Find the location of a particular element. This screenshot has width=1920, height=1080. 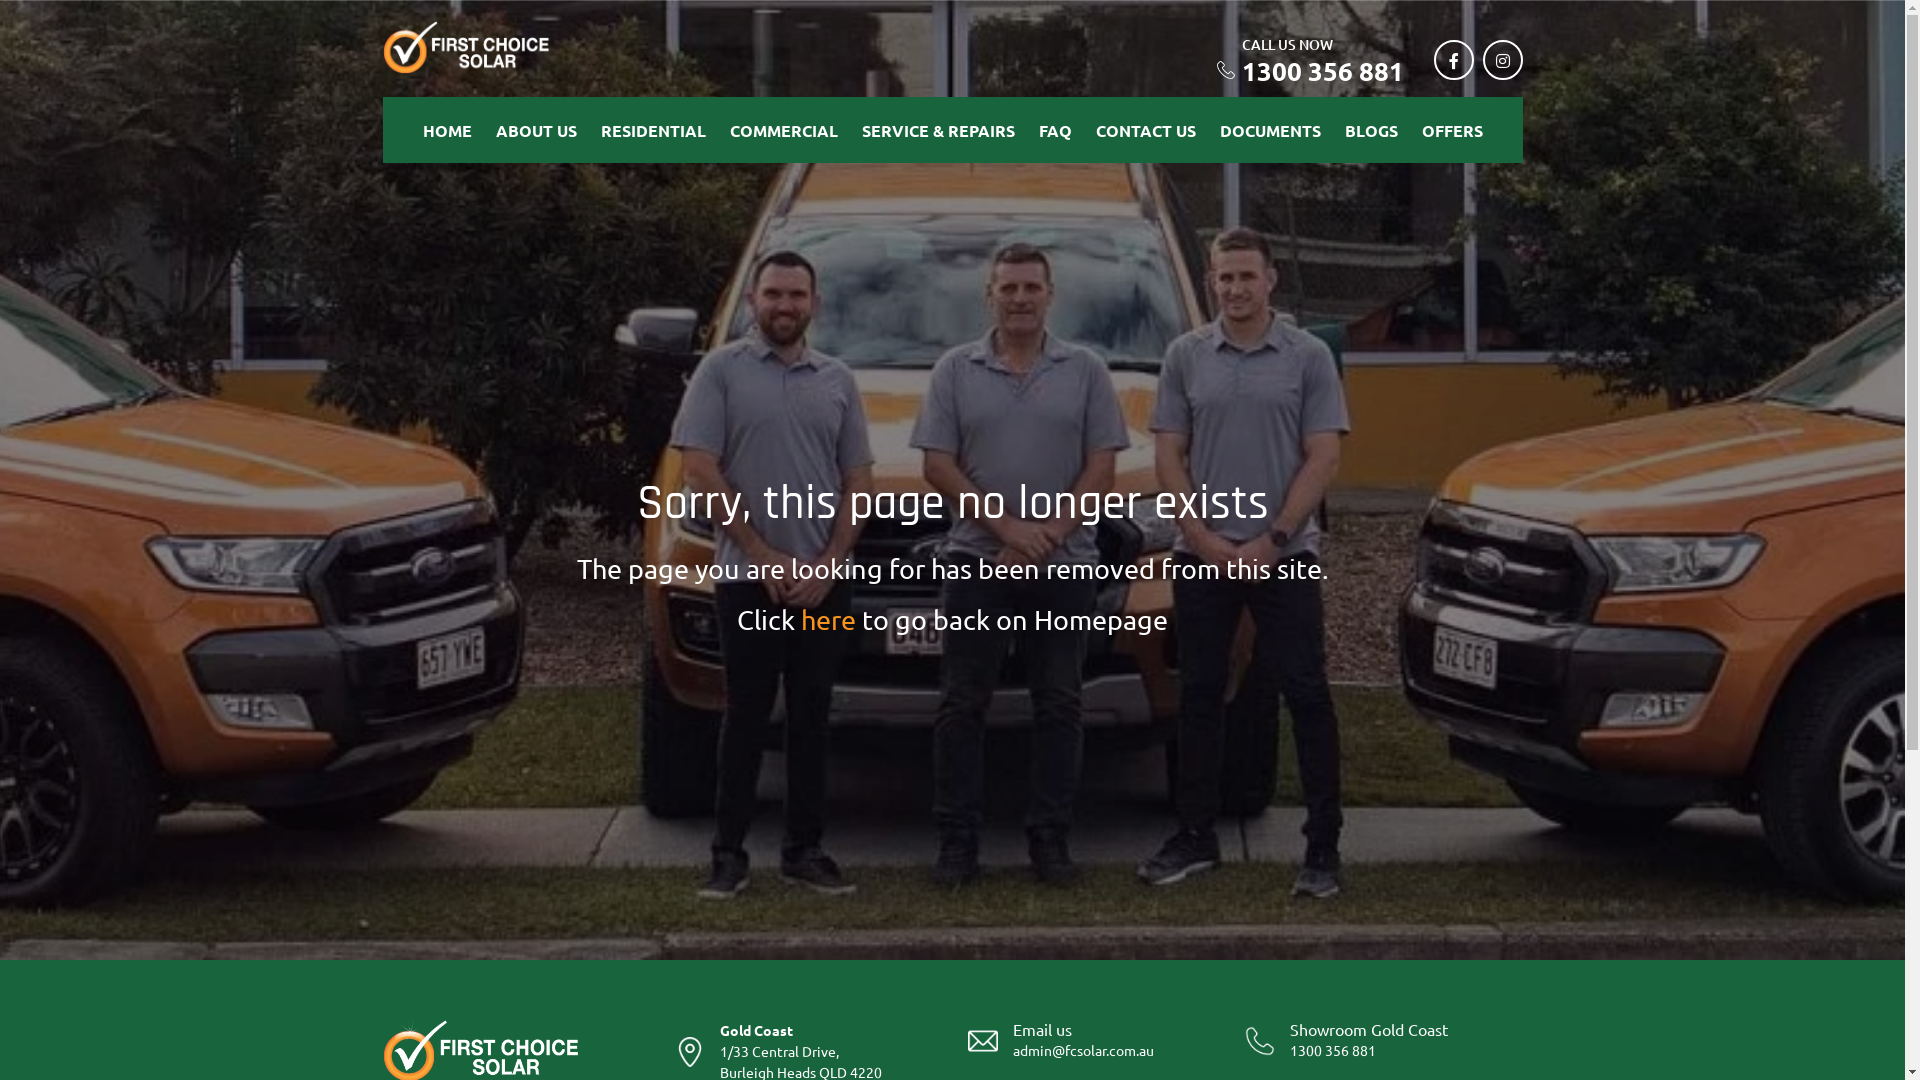

HOME is located at coordinates (446, 131).